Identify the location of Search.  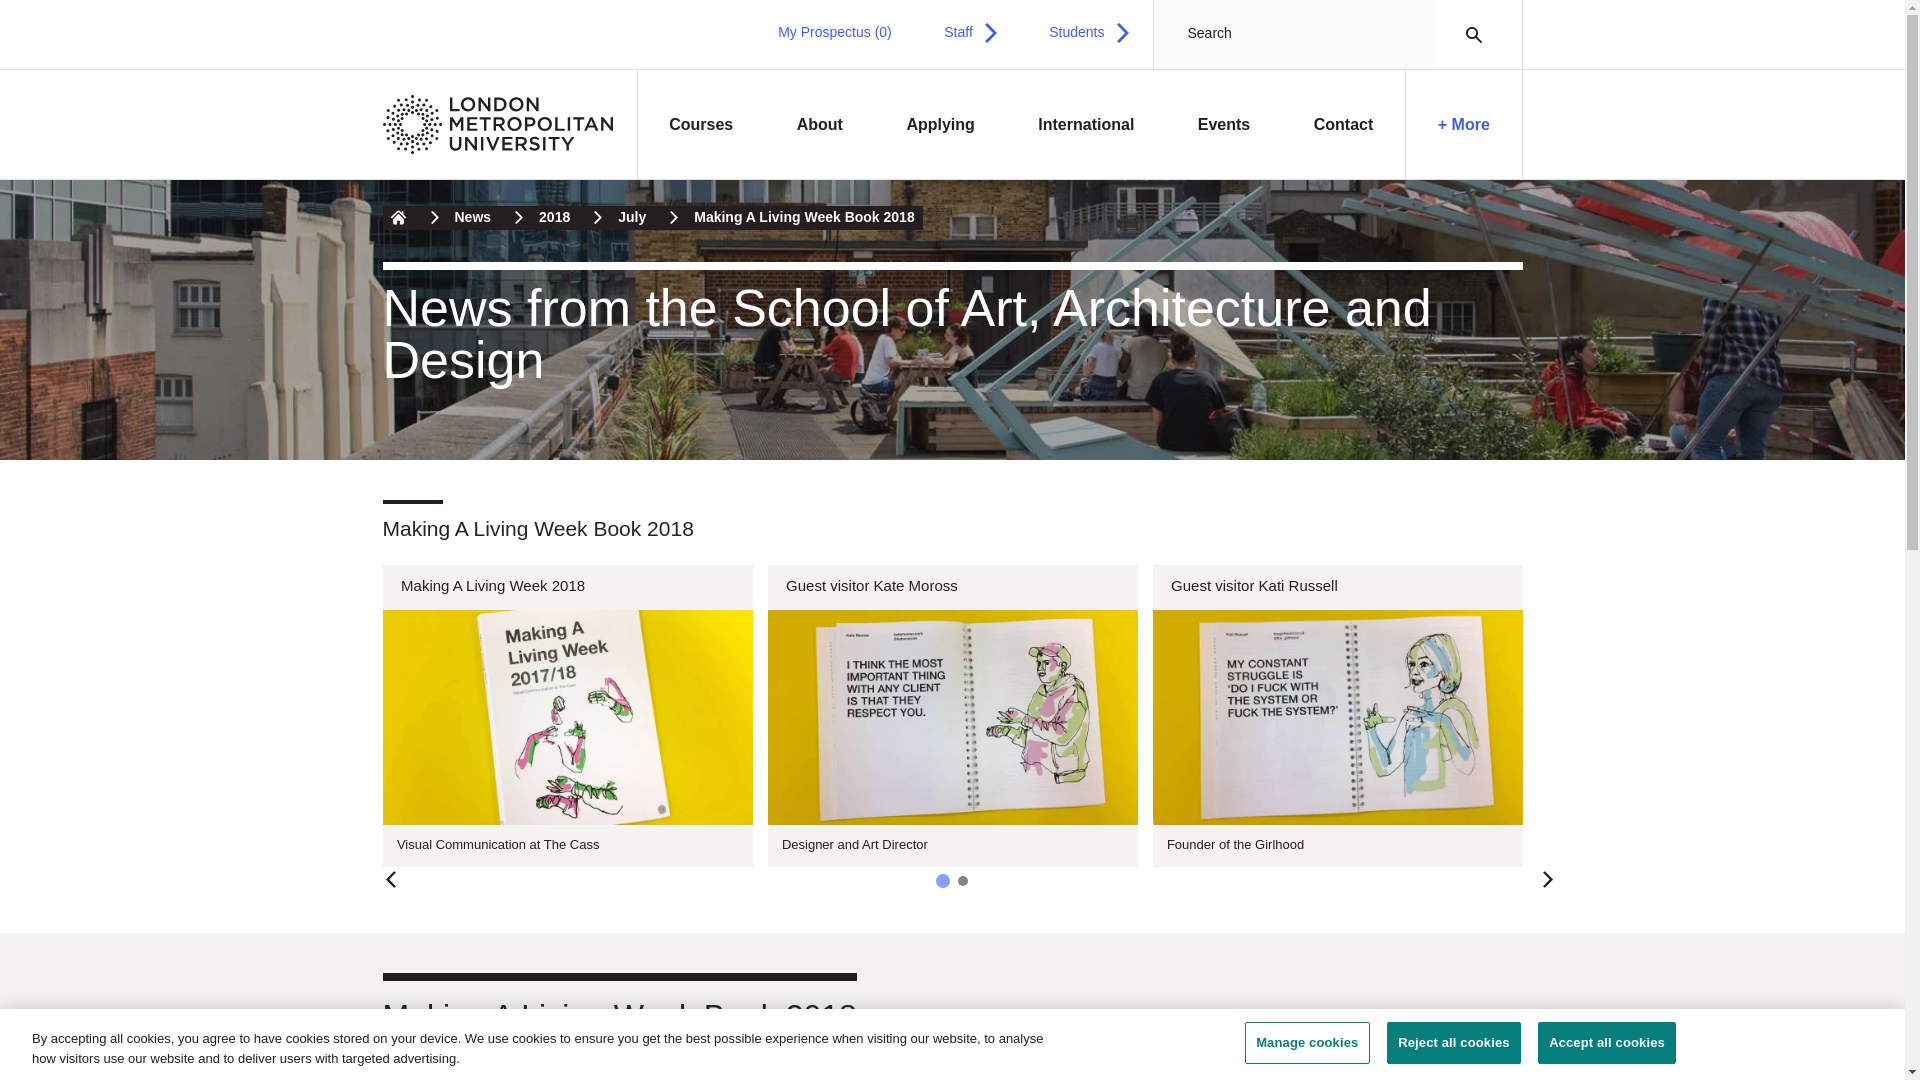
(1468, 34).